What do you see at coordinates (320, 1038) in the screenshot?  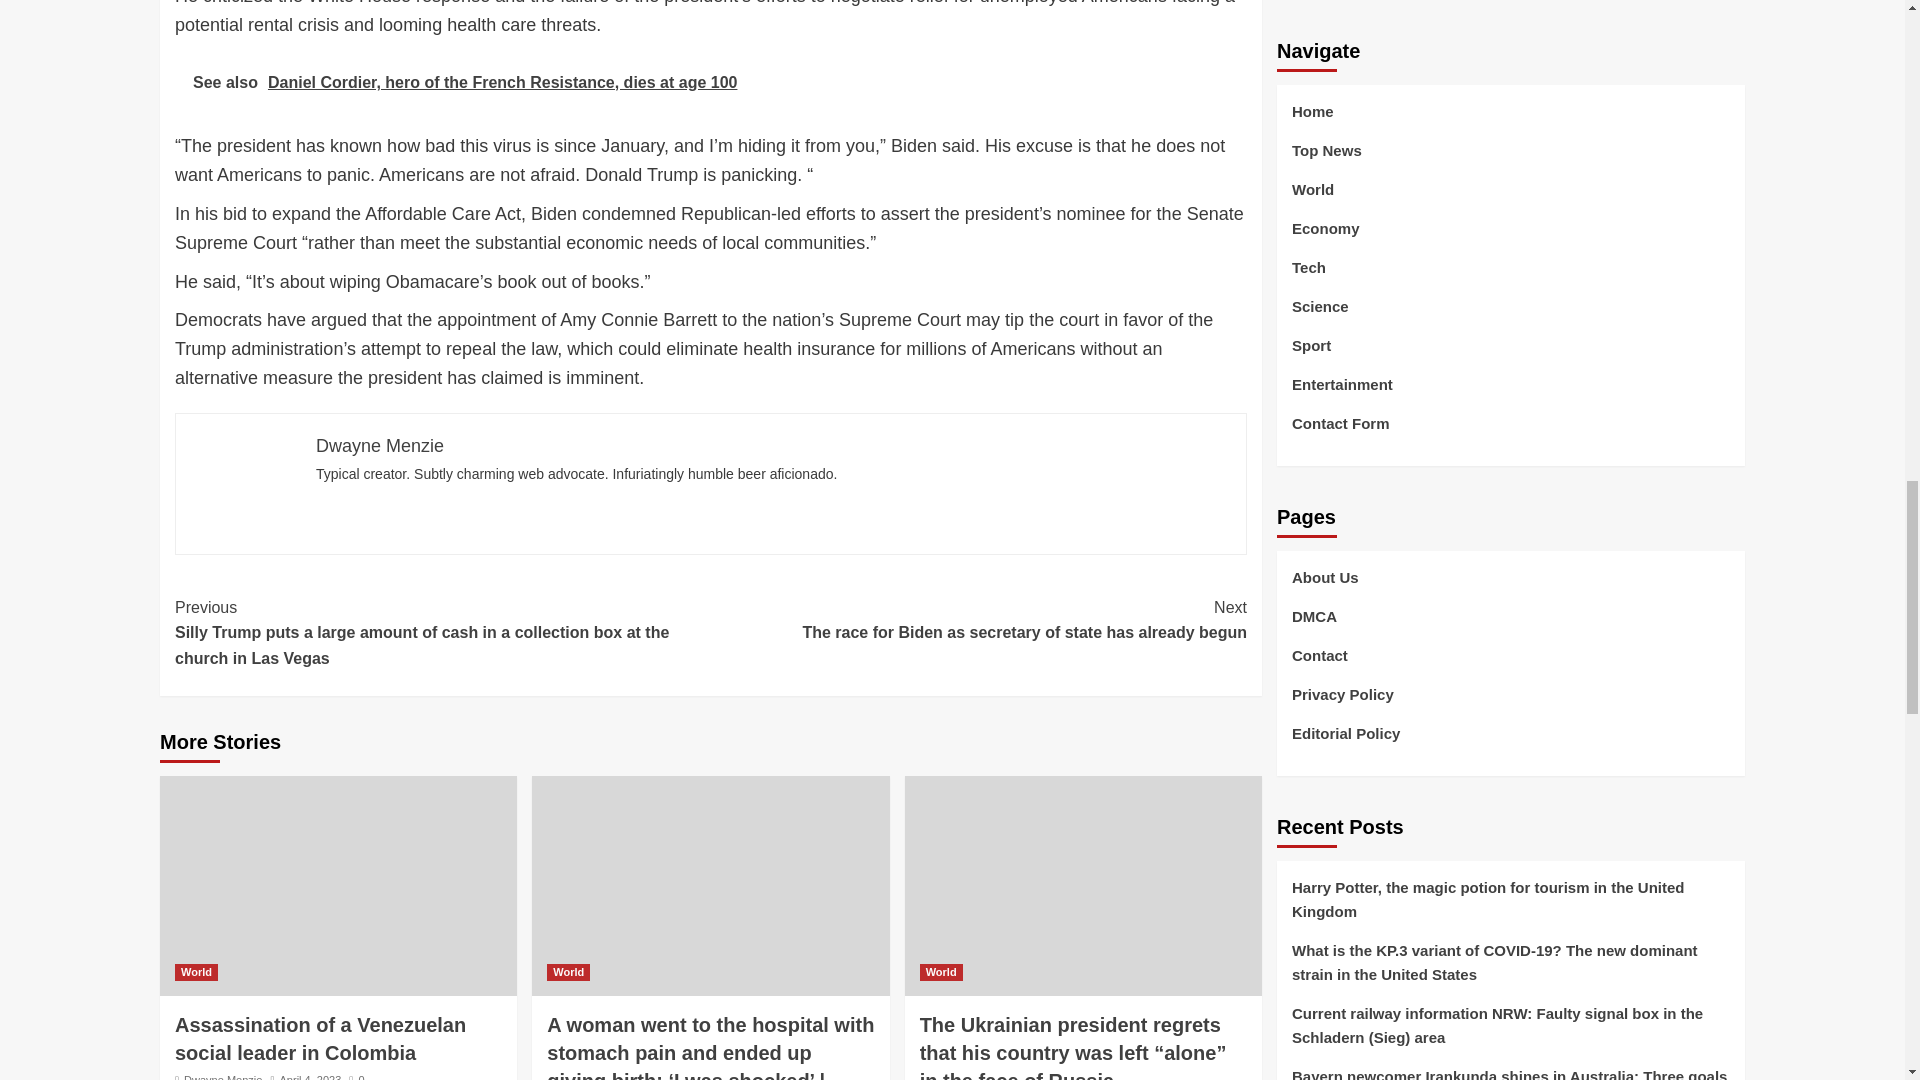 I see `Assassination of a Venezuelan social leader in Colombia` at bounding box center [320, 1038].